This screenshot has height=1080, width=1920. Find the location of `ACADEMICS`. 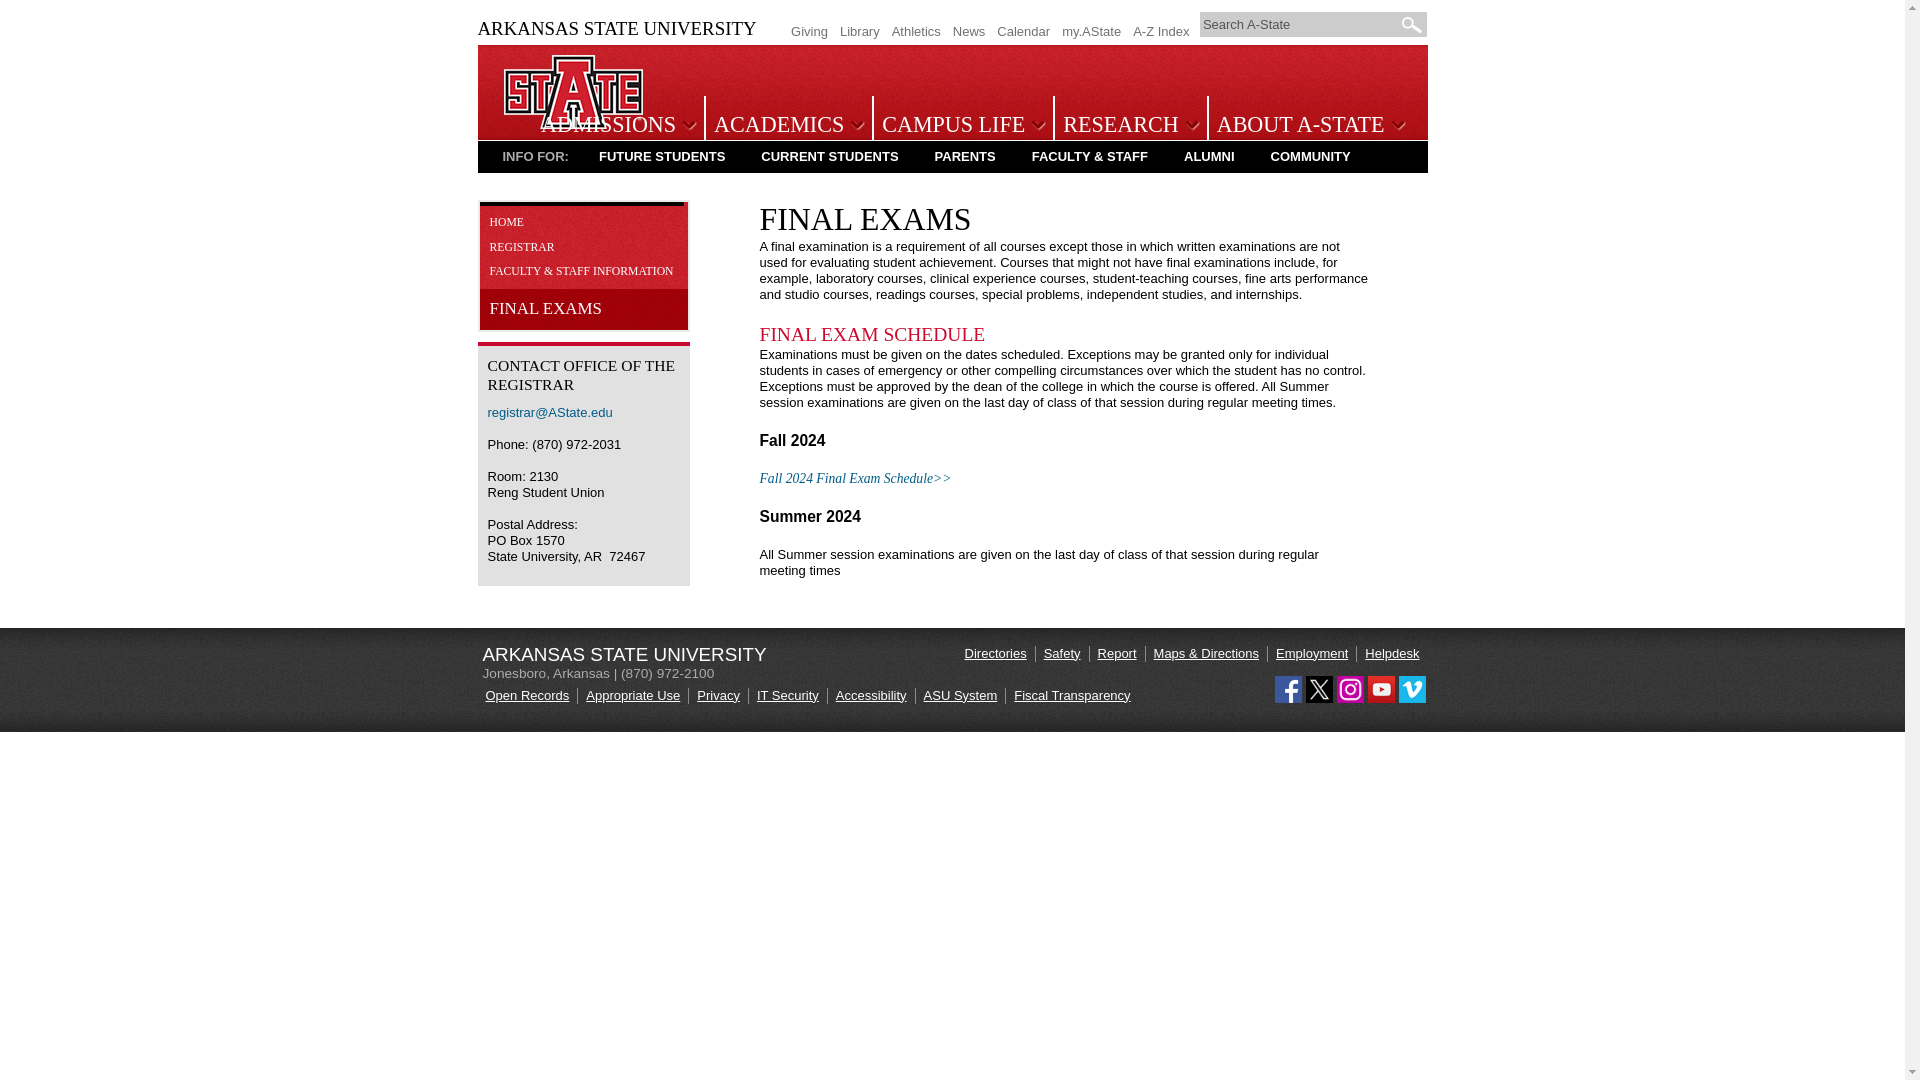

ACADEMICS is located at coordinates (786, 126).